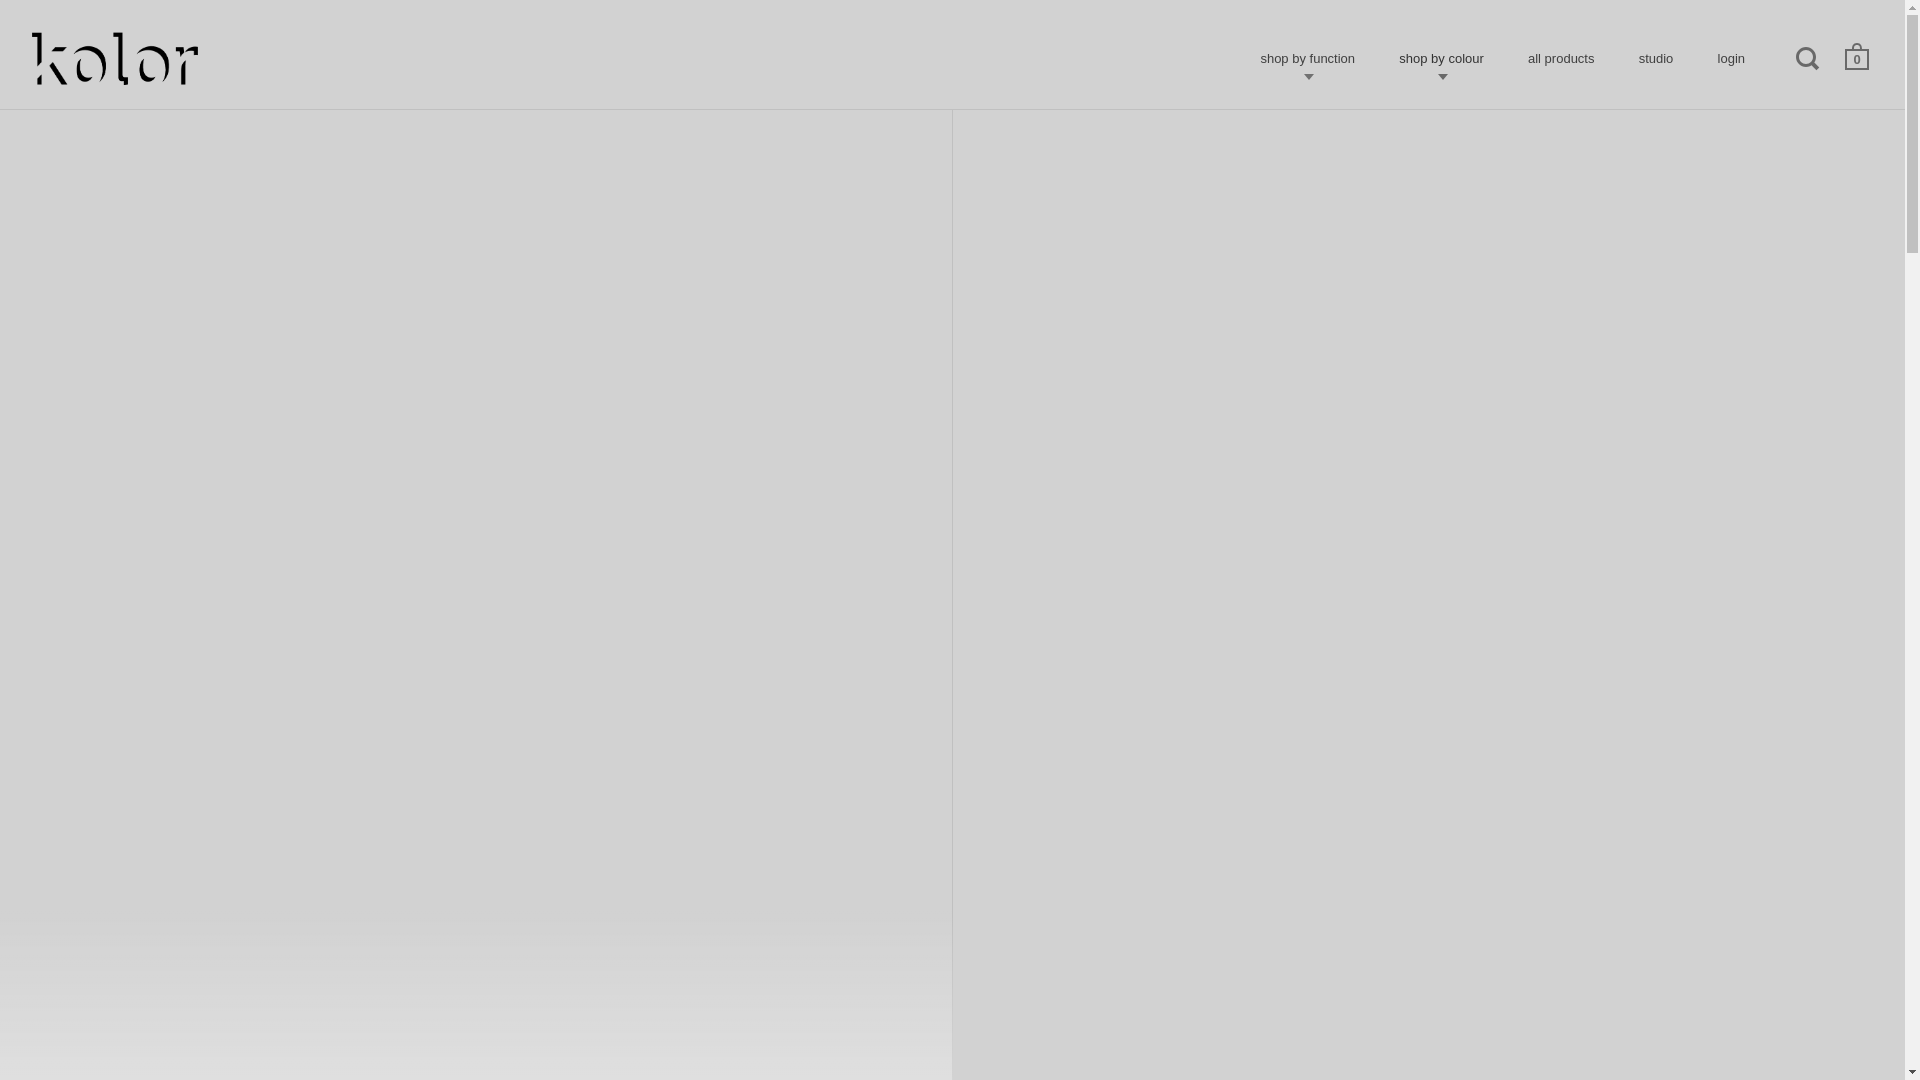 The width and height of the screenshot is (1920, 1080). Describe the element at coordinates (1440, 58) in the screenshot. I see `shop by colour` at that location.